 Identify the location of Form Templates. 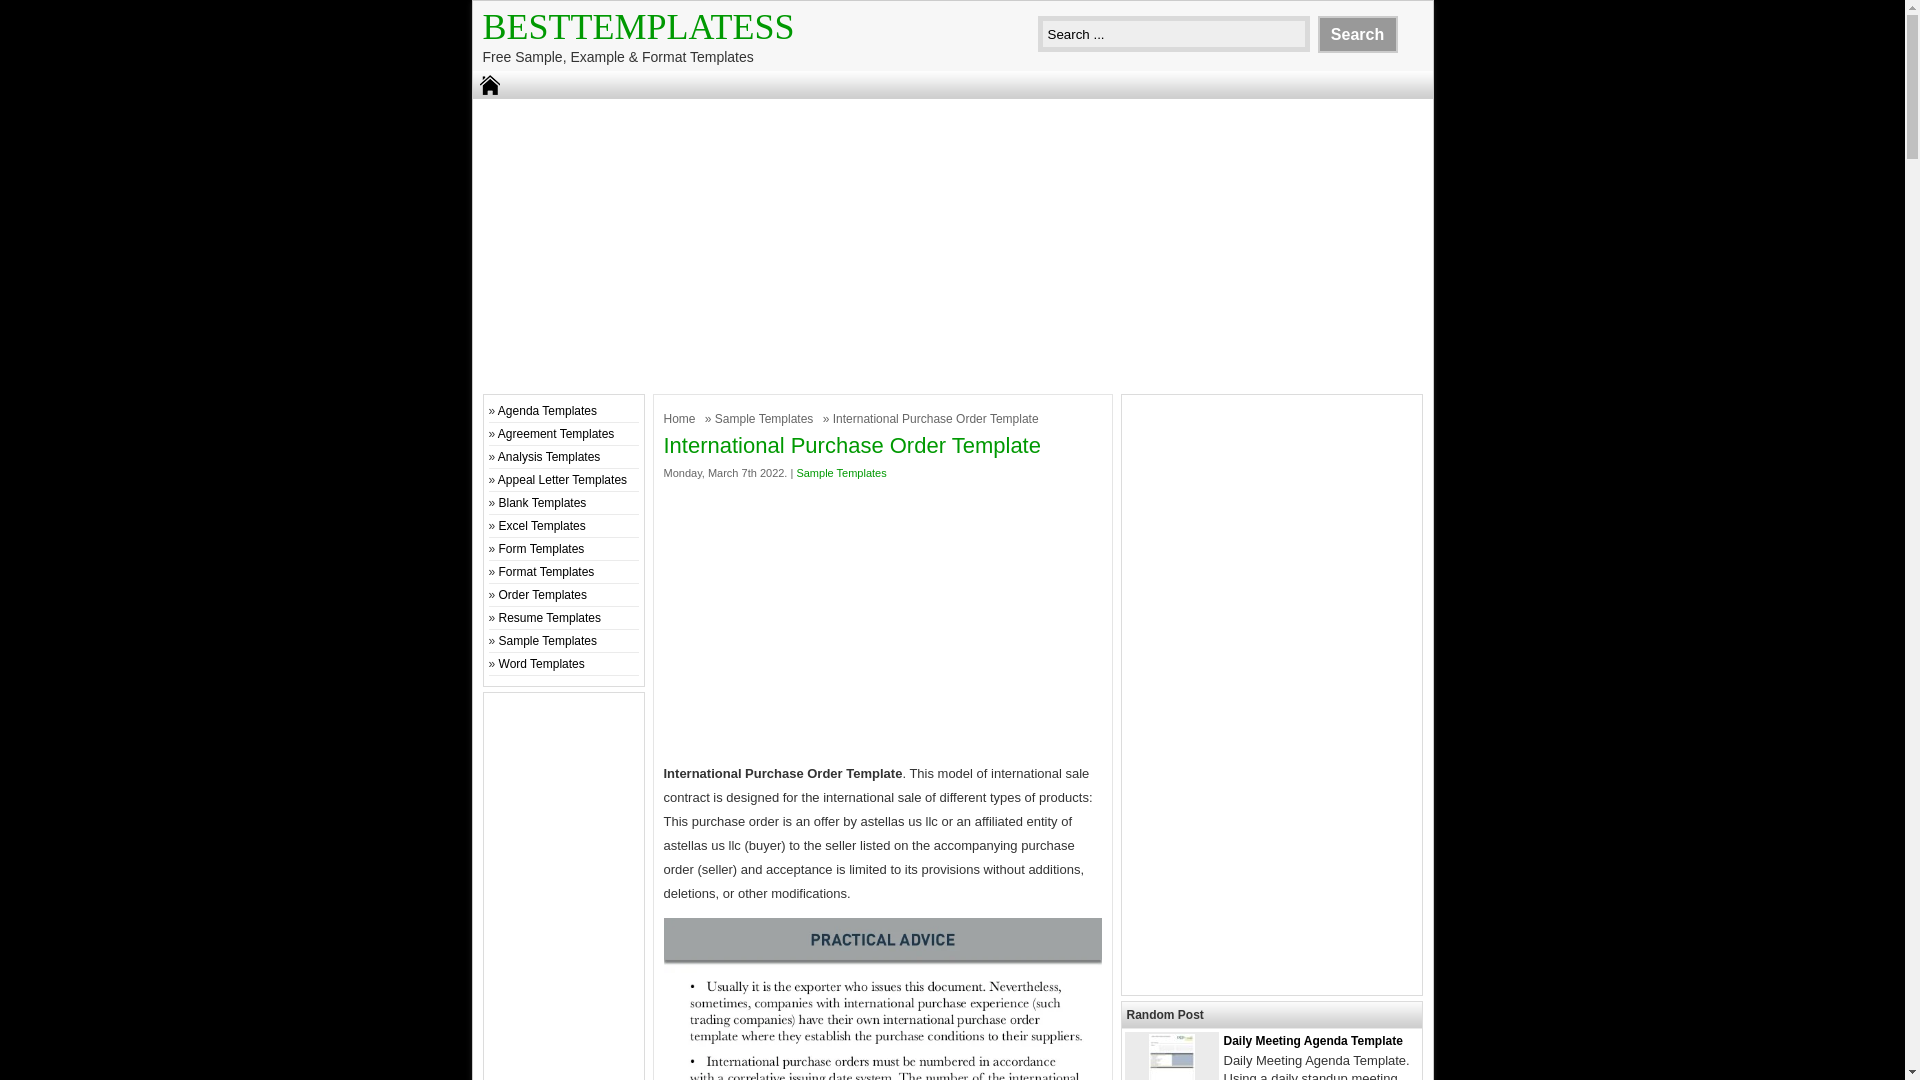
(542, 549).